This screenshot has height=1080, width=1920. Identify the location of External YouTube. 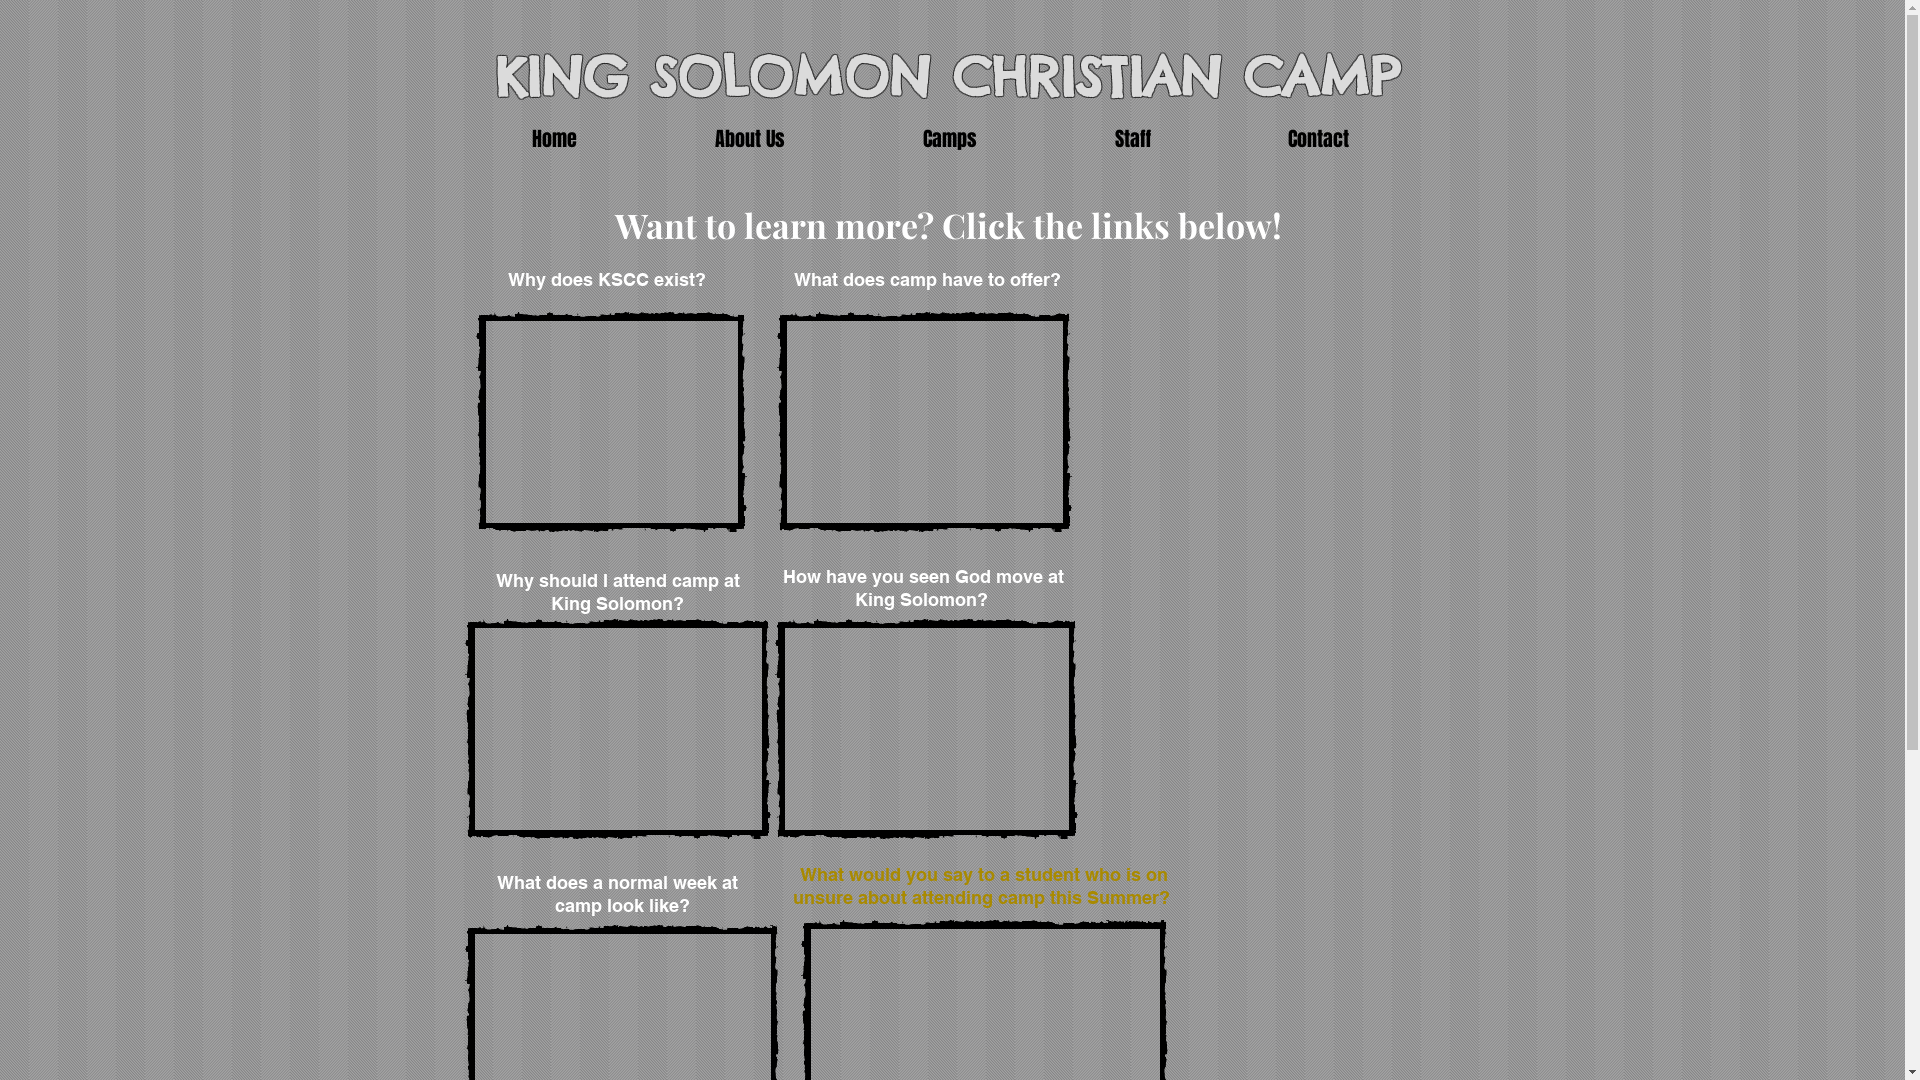
(610, 422).